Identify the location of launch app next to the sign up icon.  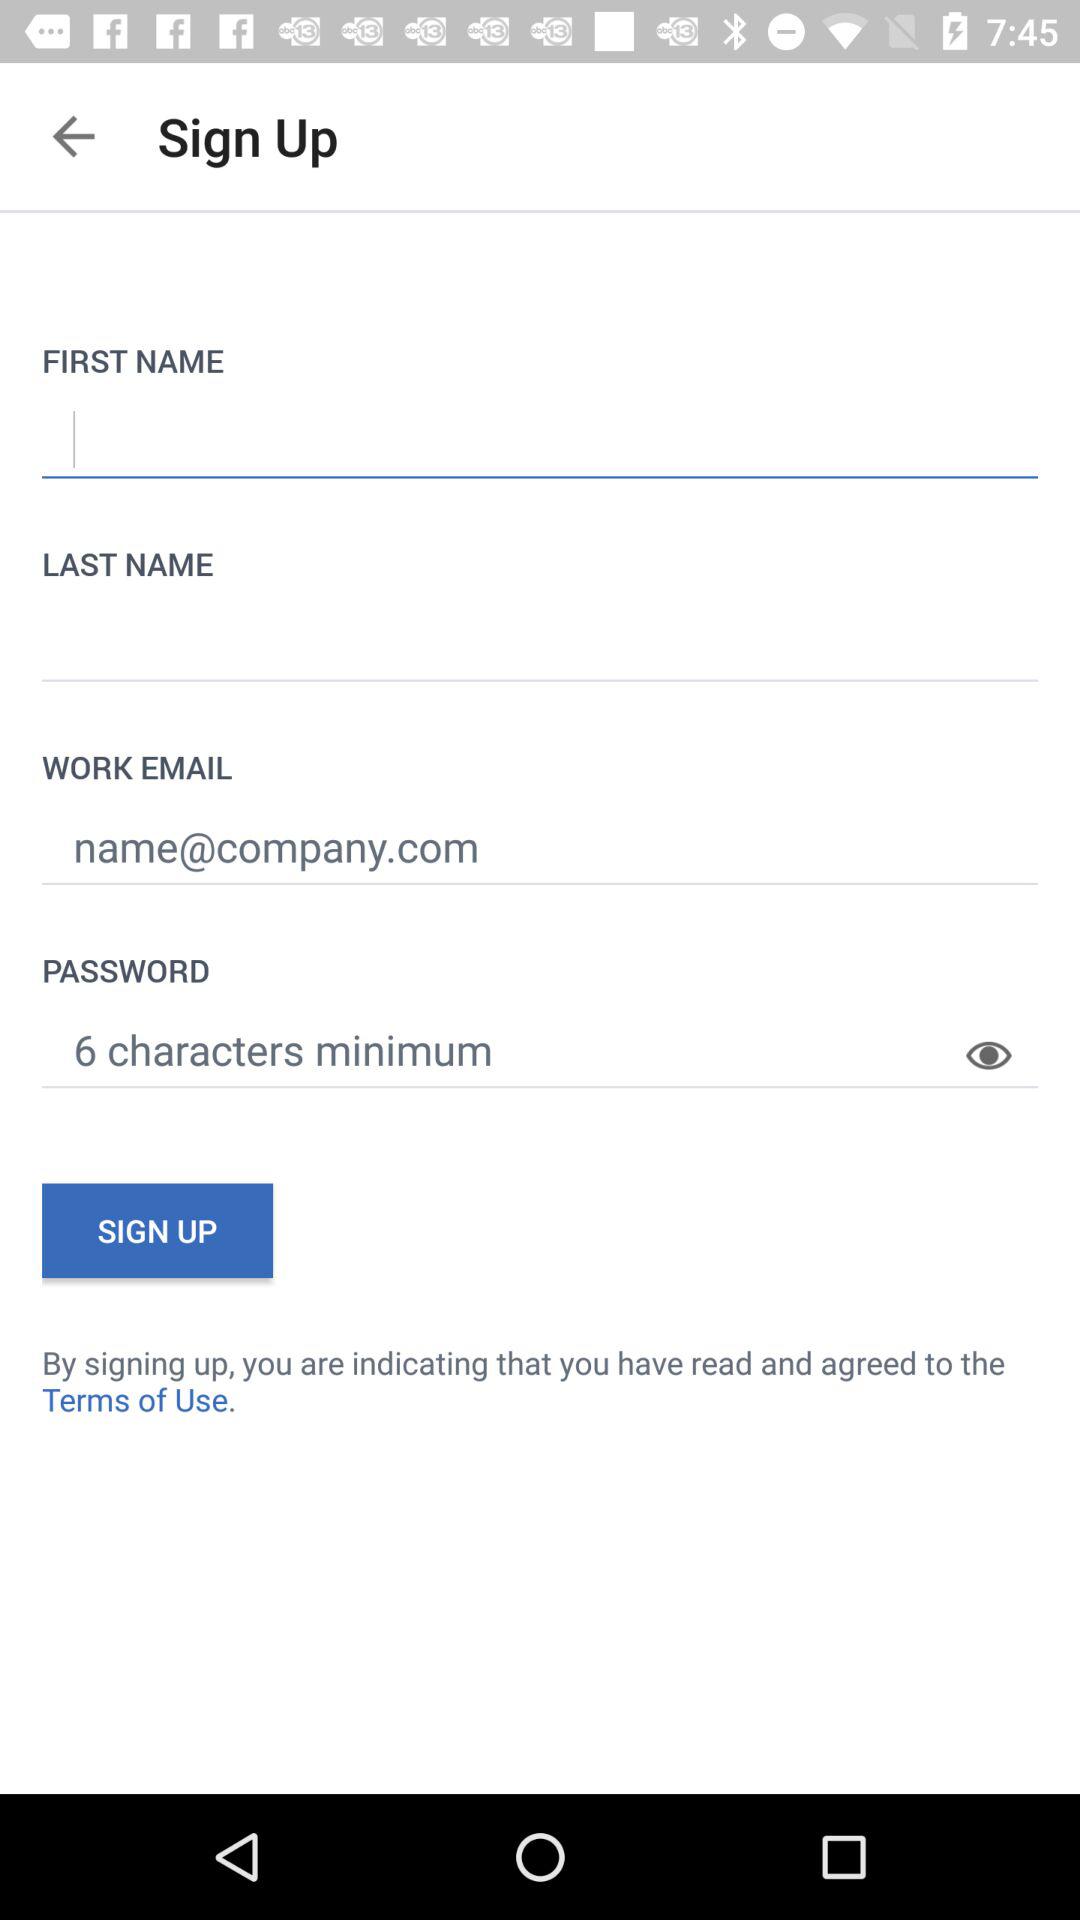
(73, 136).